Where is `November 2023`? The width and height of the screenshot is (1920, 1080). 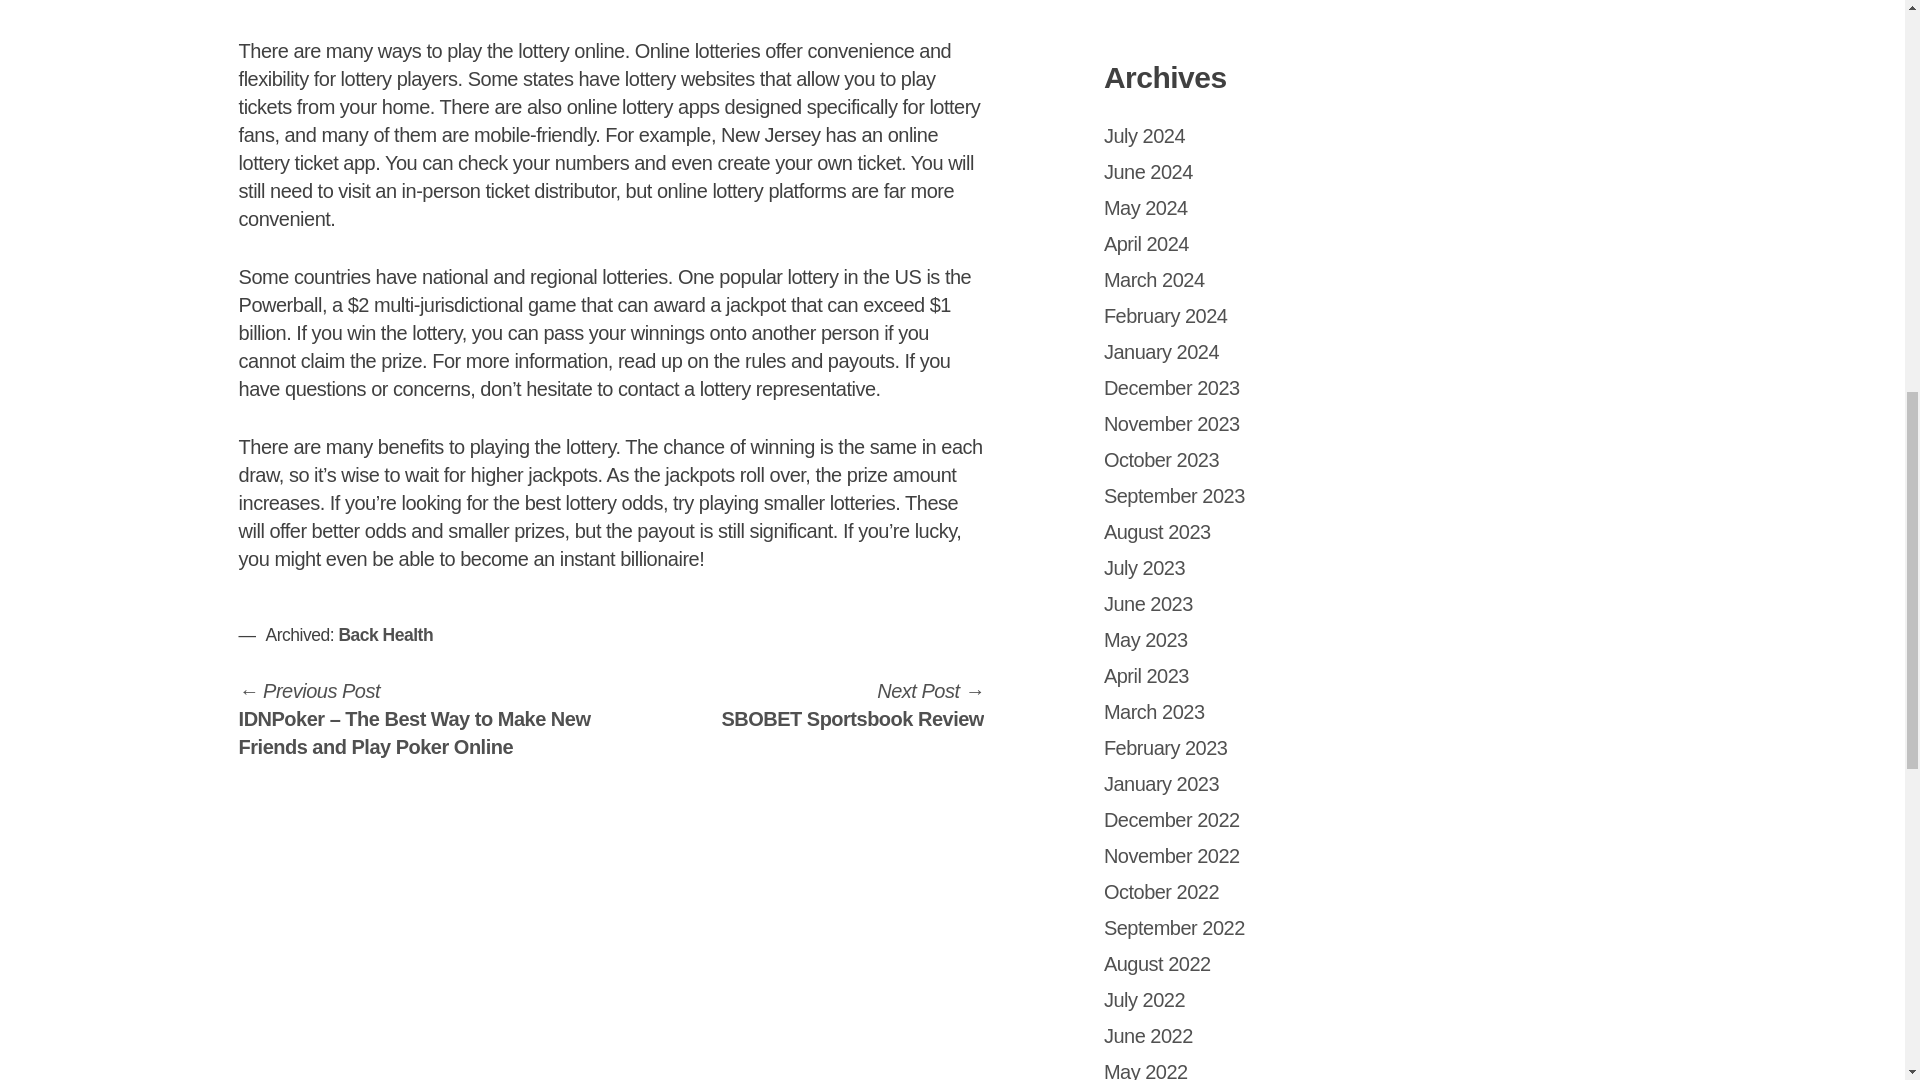
November 2023 is located at coordinates (385, 634).